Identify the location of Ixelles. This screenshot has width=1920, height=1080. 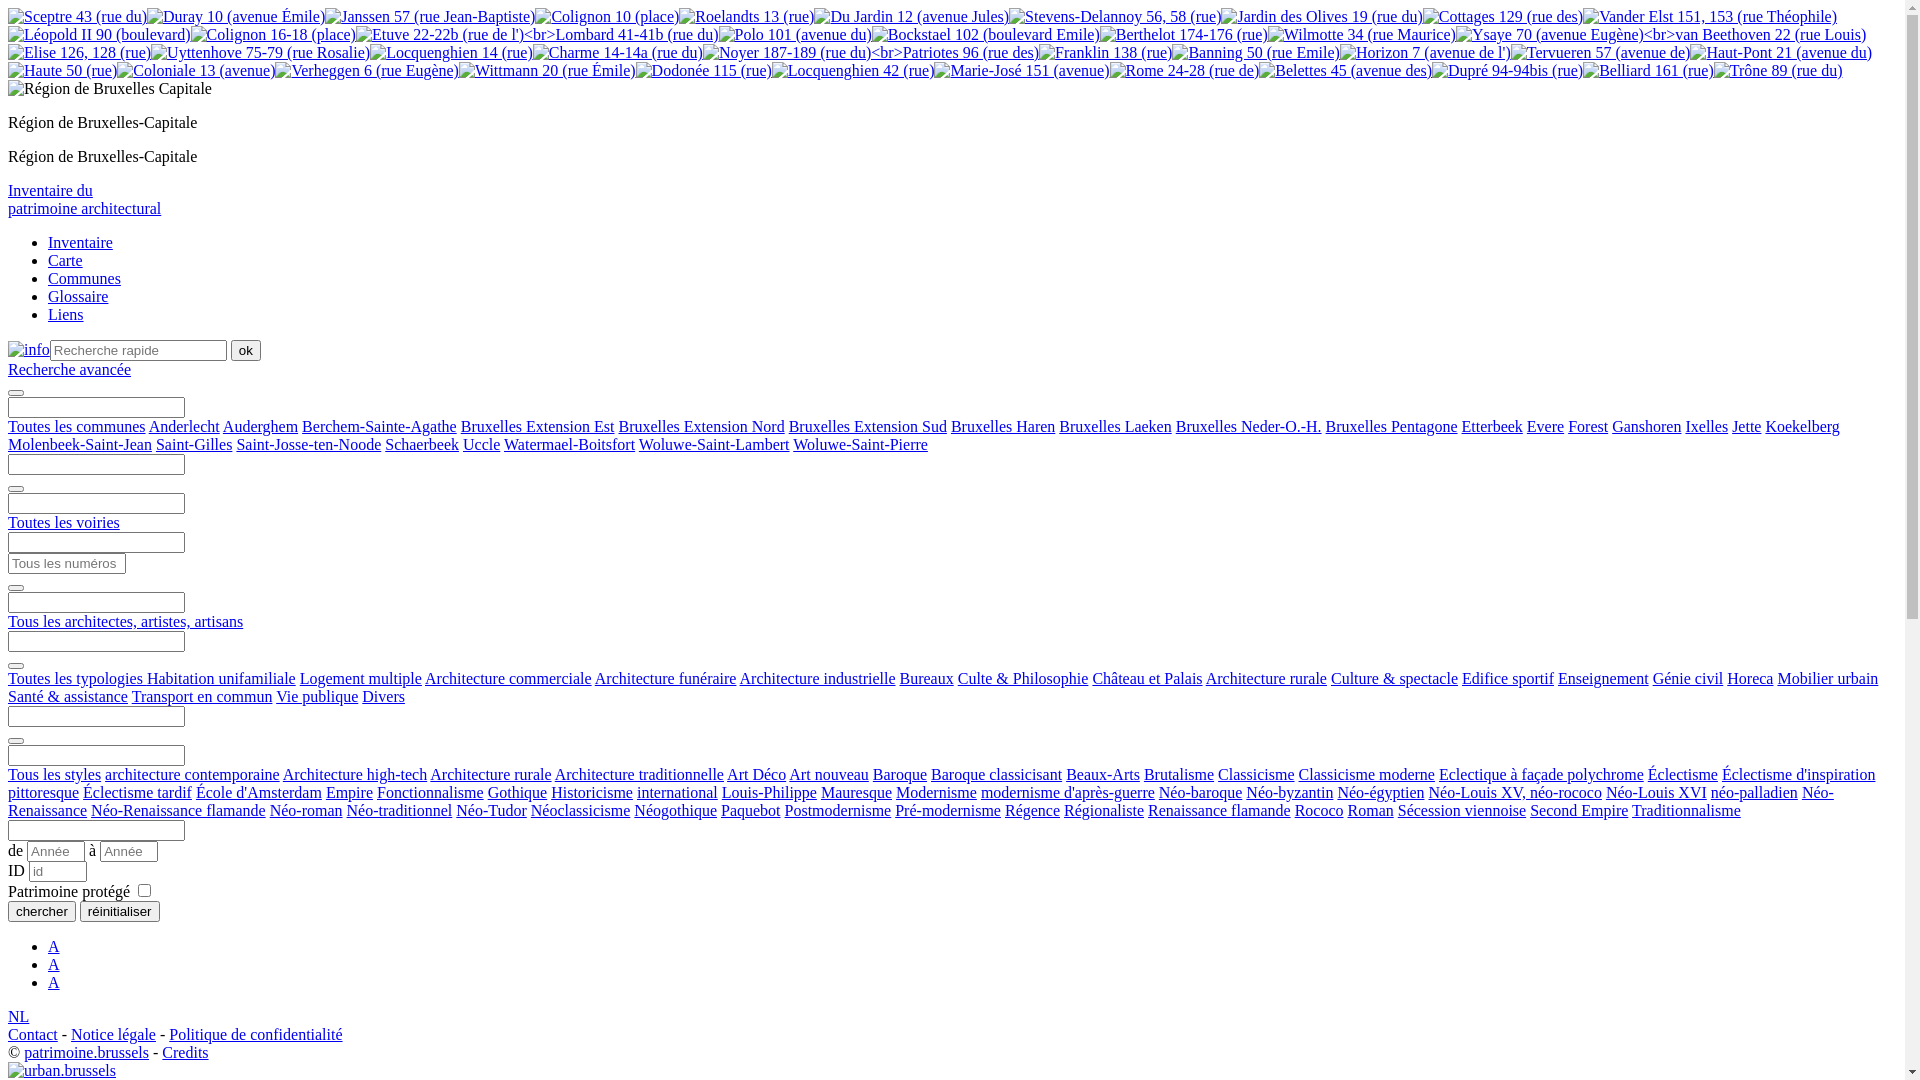
(1706, 426).